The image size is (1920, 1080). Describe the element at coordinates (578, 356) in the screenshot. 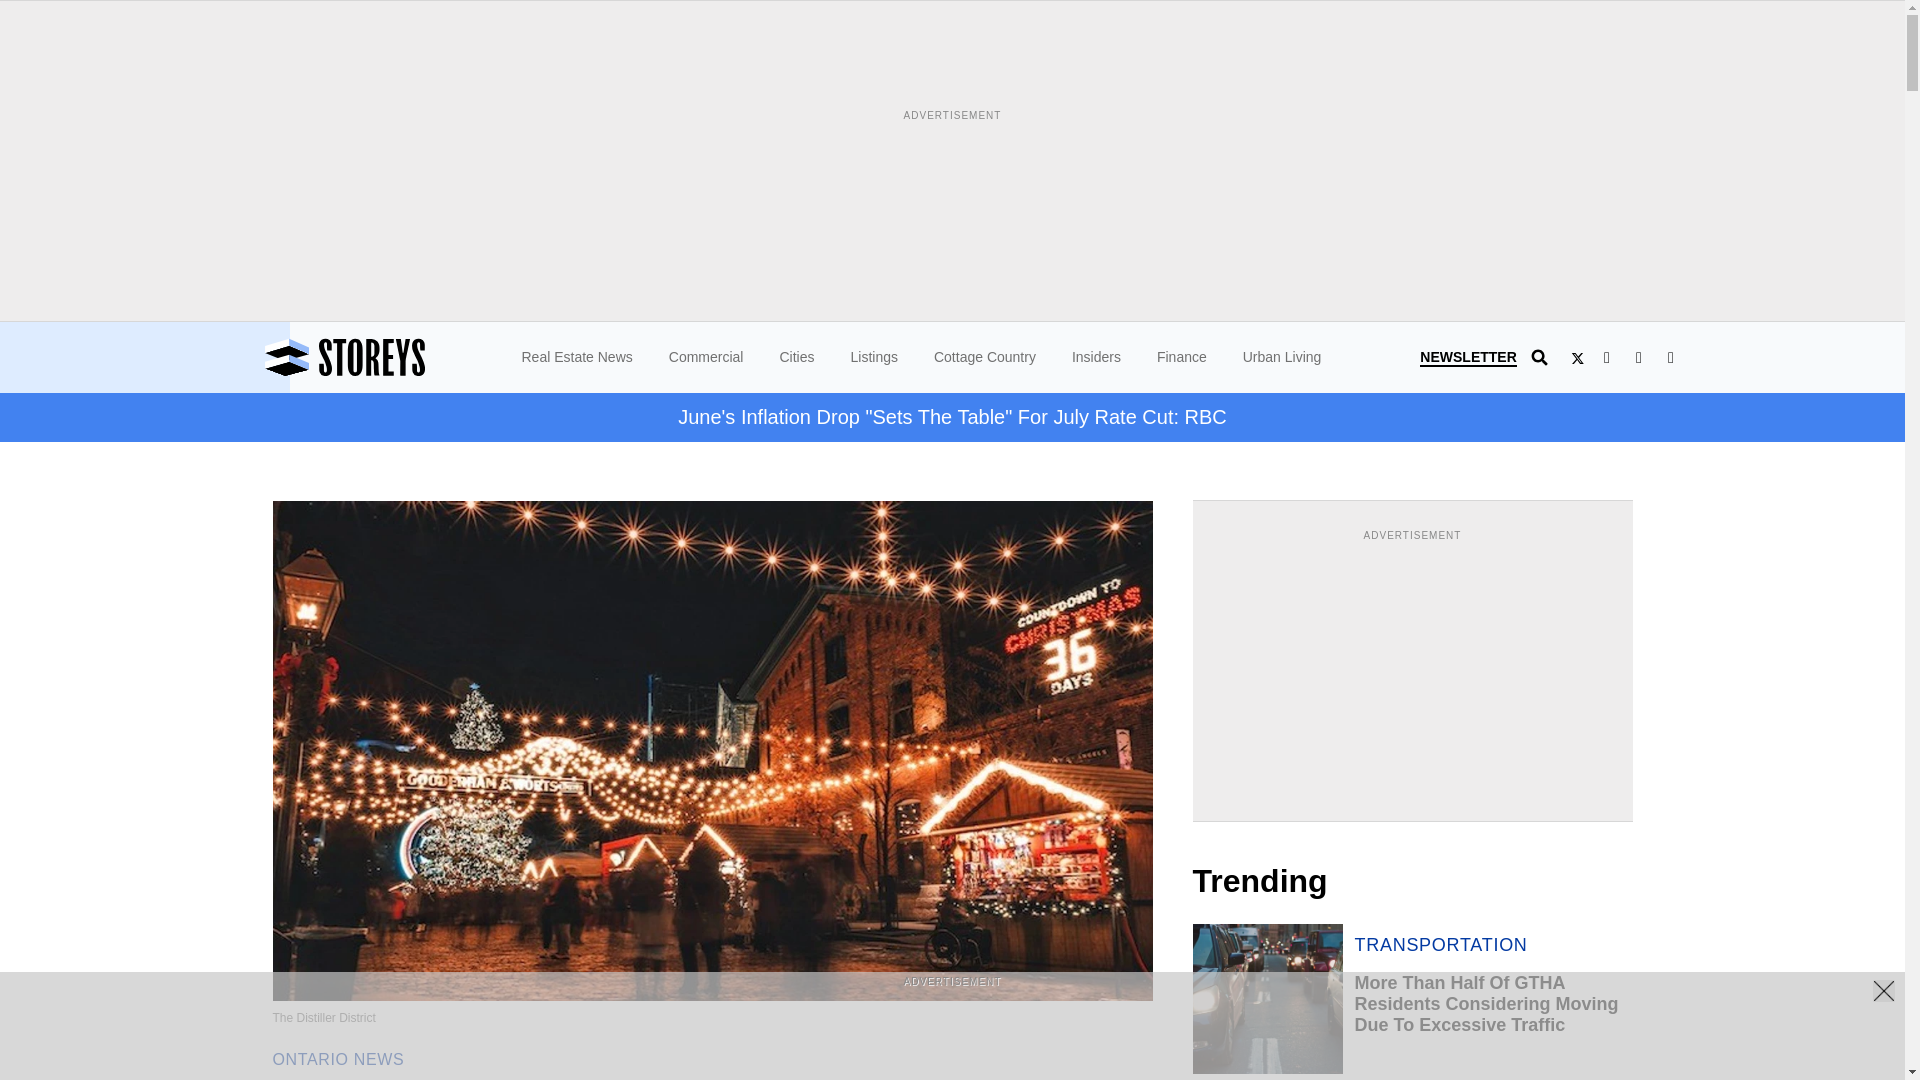

I see `Real Estate News` at that location.